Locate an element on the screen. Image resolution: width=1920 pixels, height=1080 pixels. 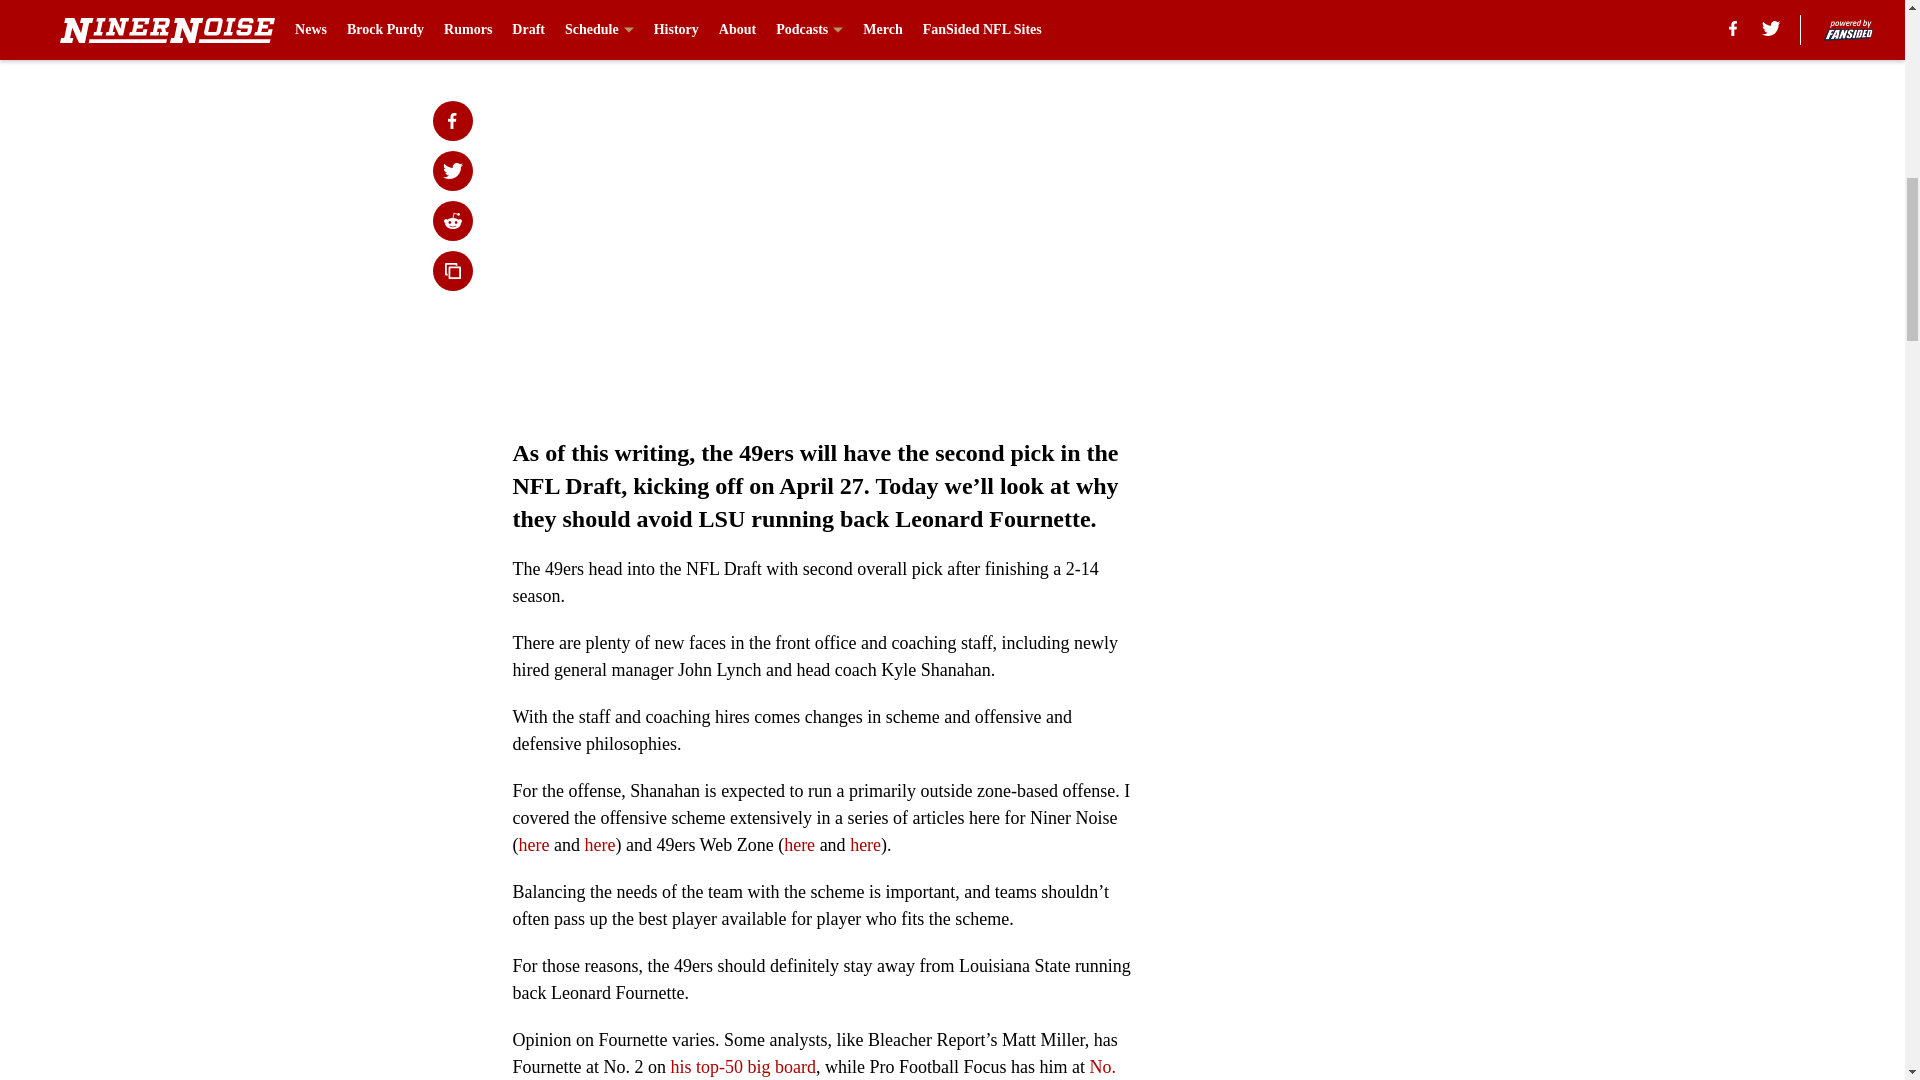
here is located at coordinates (598, 844).